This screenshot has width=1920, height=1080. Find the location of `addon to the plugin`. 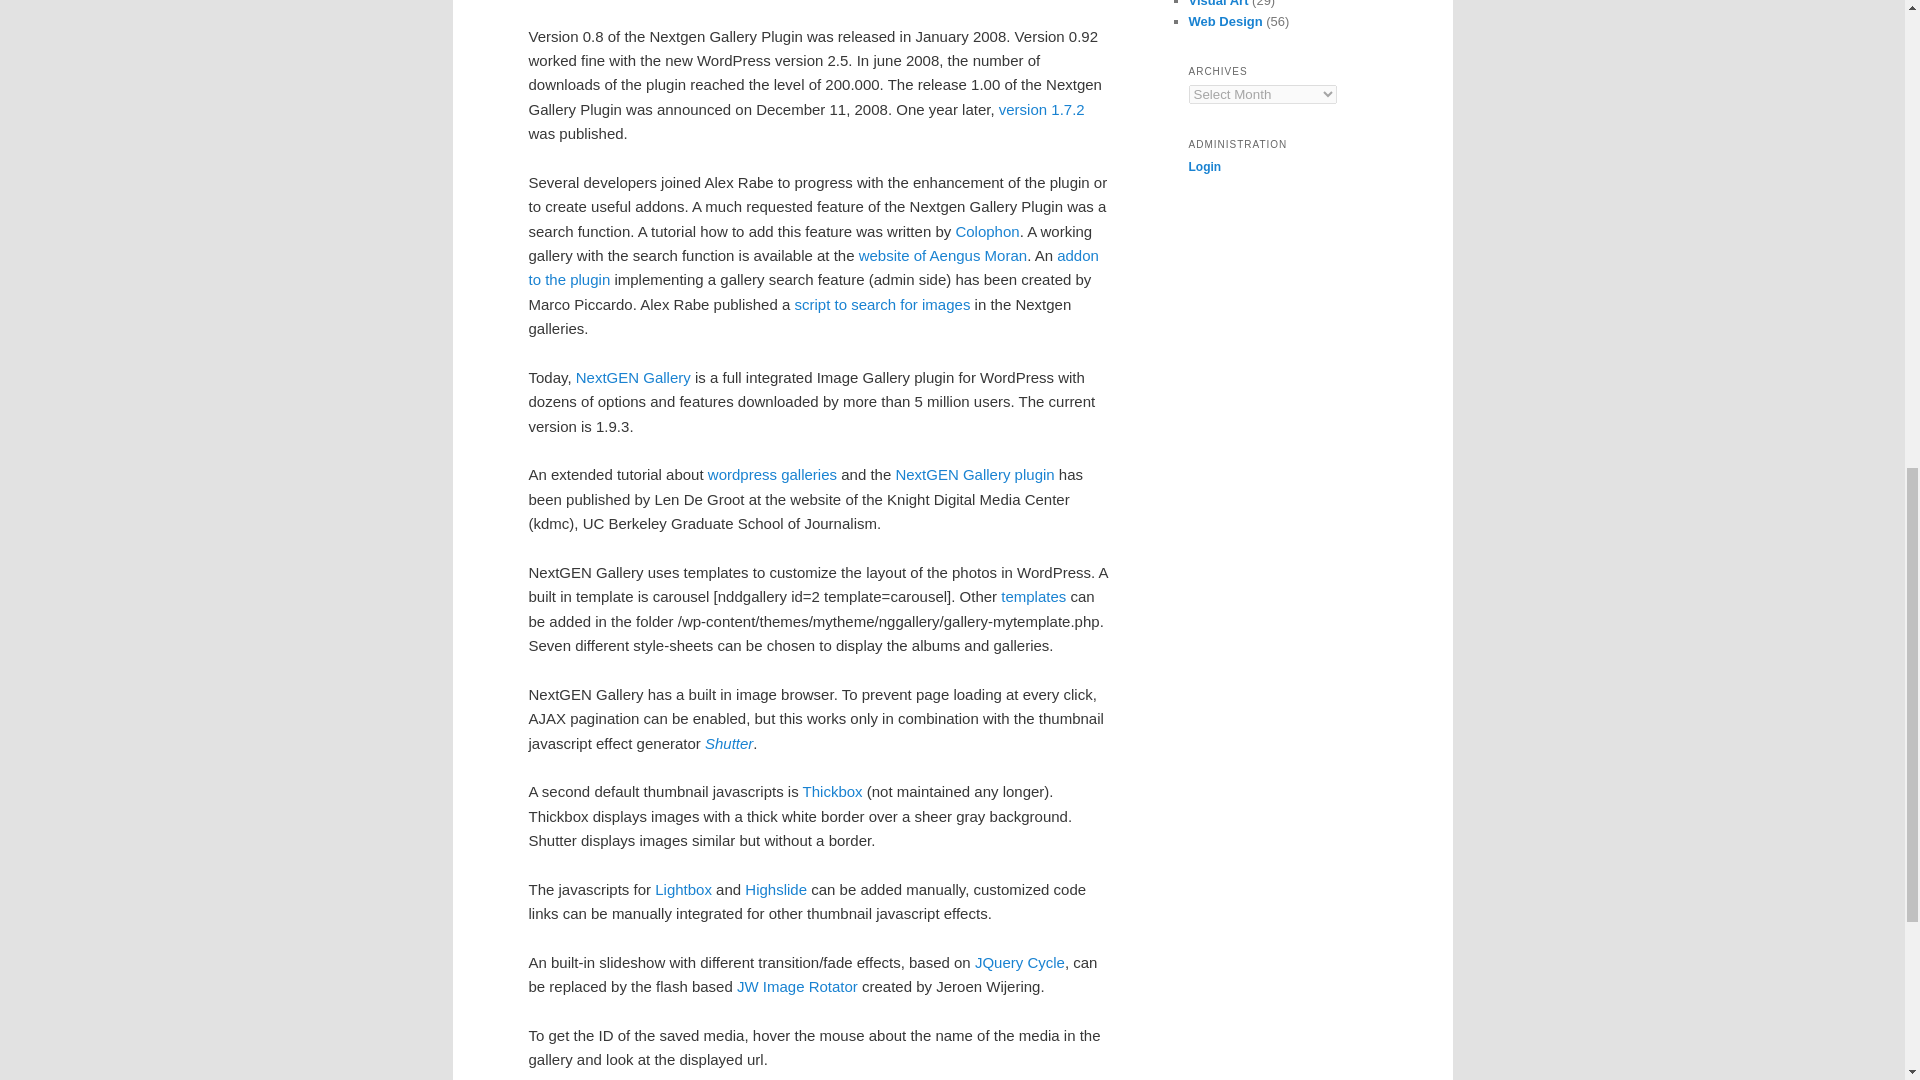

addon to the plugin is located at coordinates (813, 268).